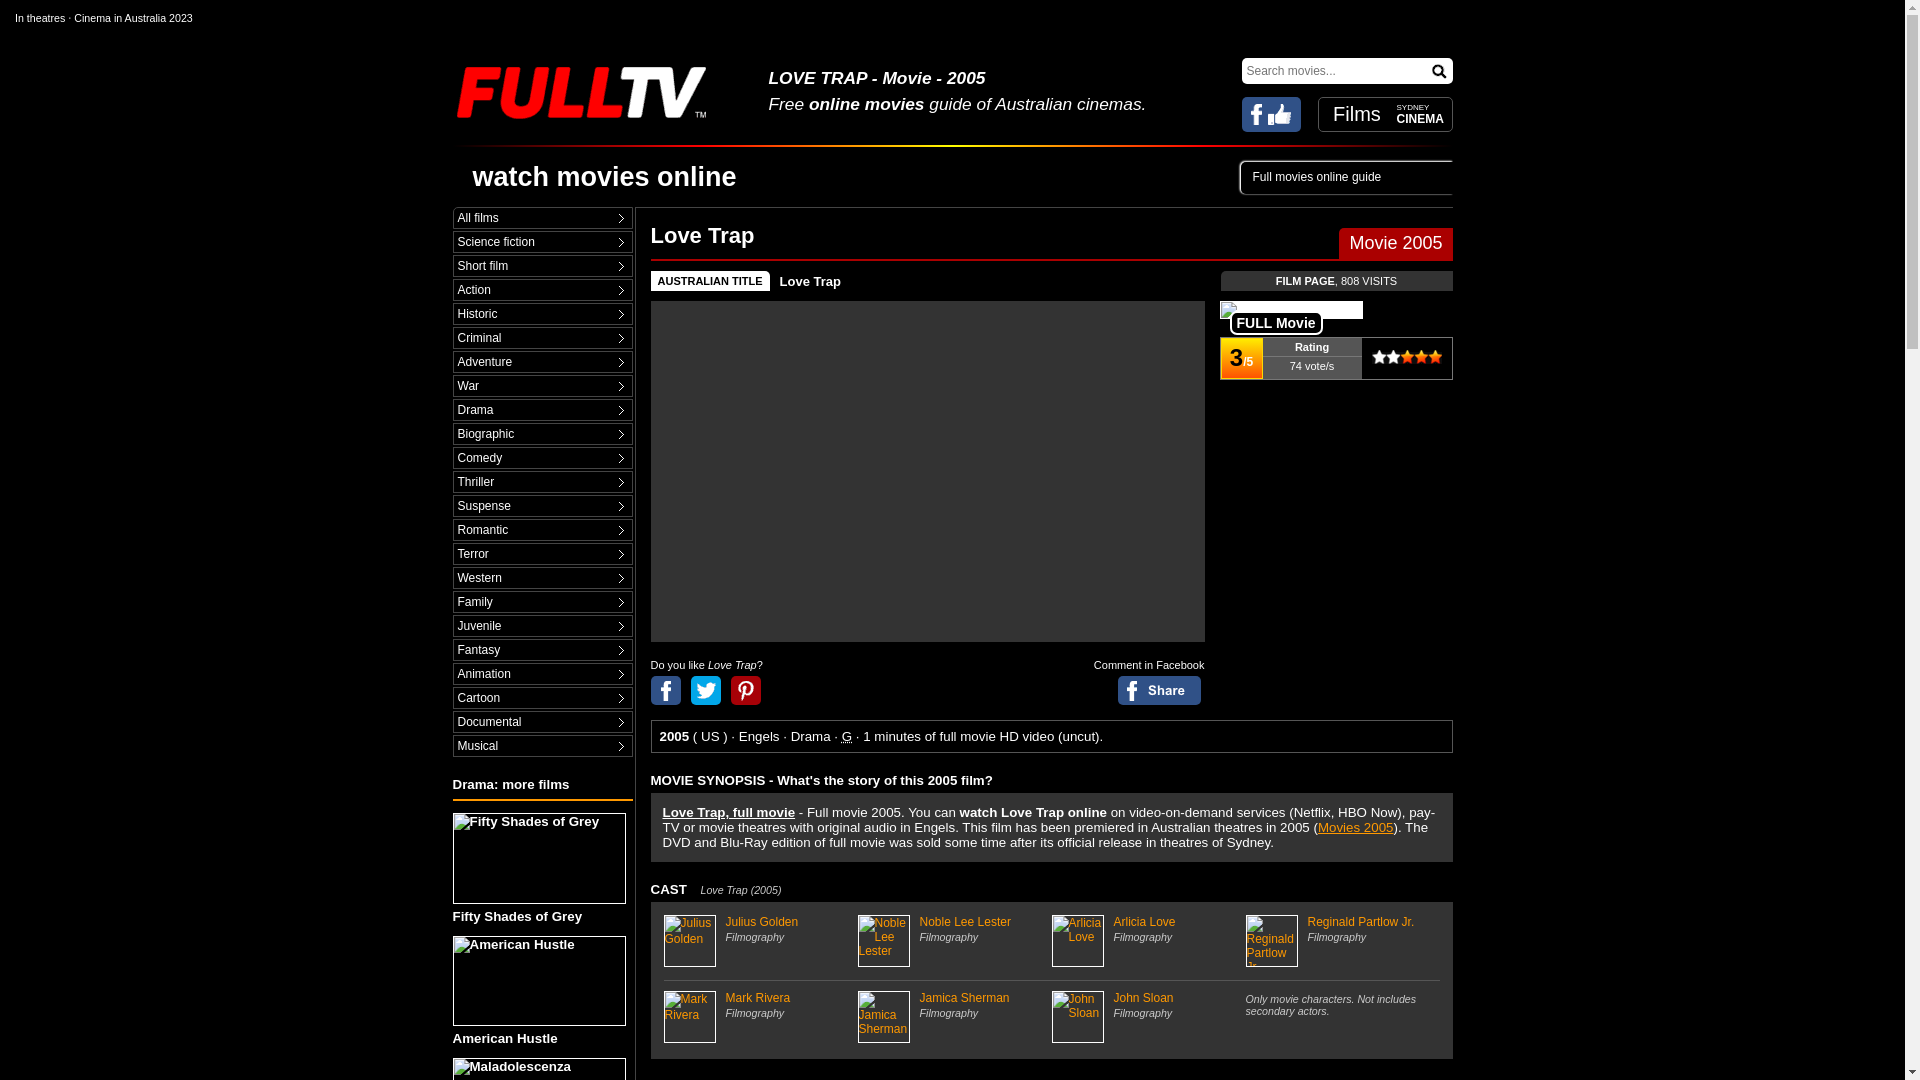  Describe the element at coordinates (542, 266) in the screenshot. I see `Short film` at that location.